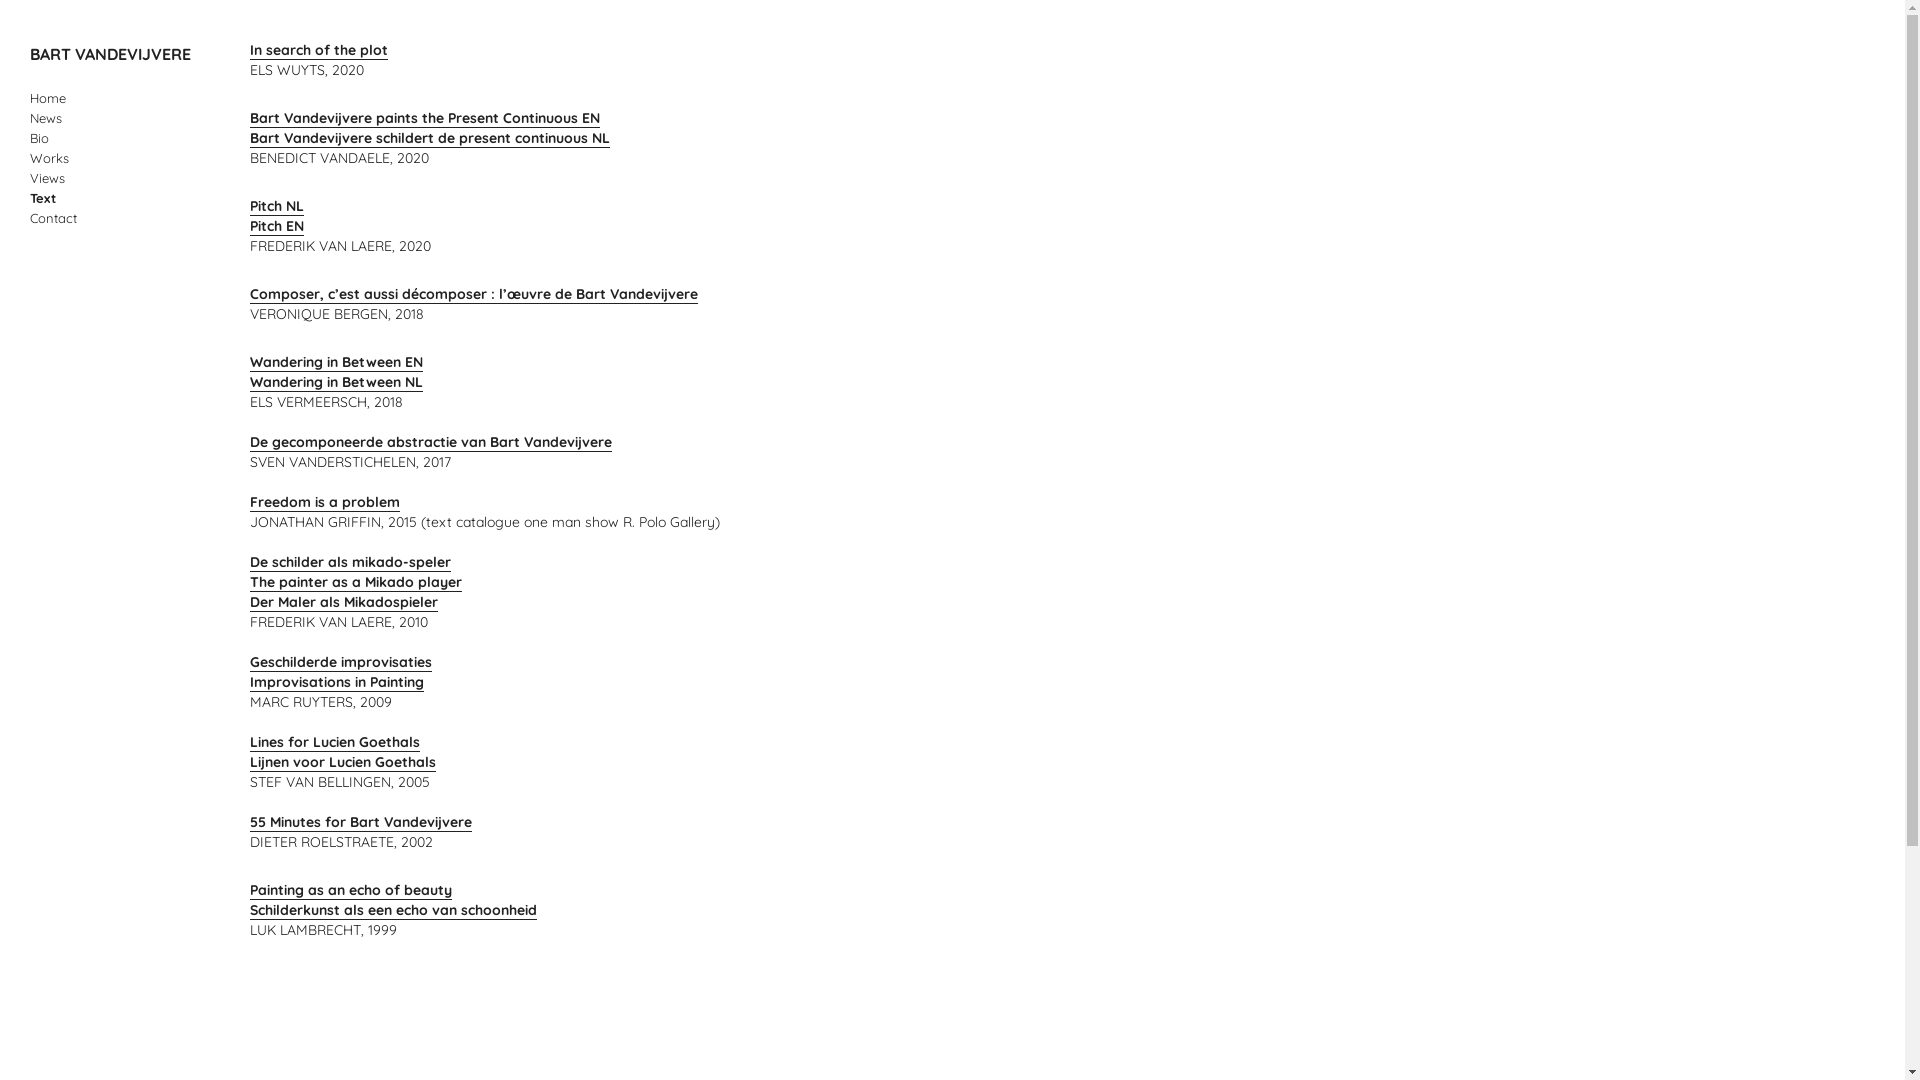 The height and width of the screenshot is (1080, 1920). Describe the element at coordinates (48, 178) in the screenshot. I see `Views` at that location.